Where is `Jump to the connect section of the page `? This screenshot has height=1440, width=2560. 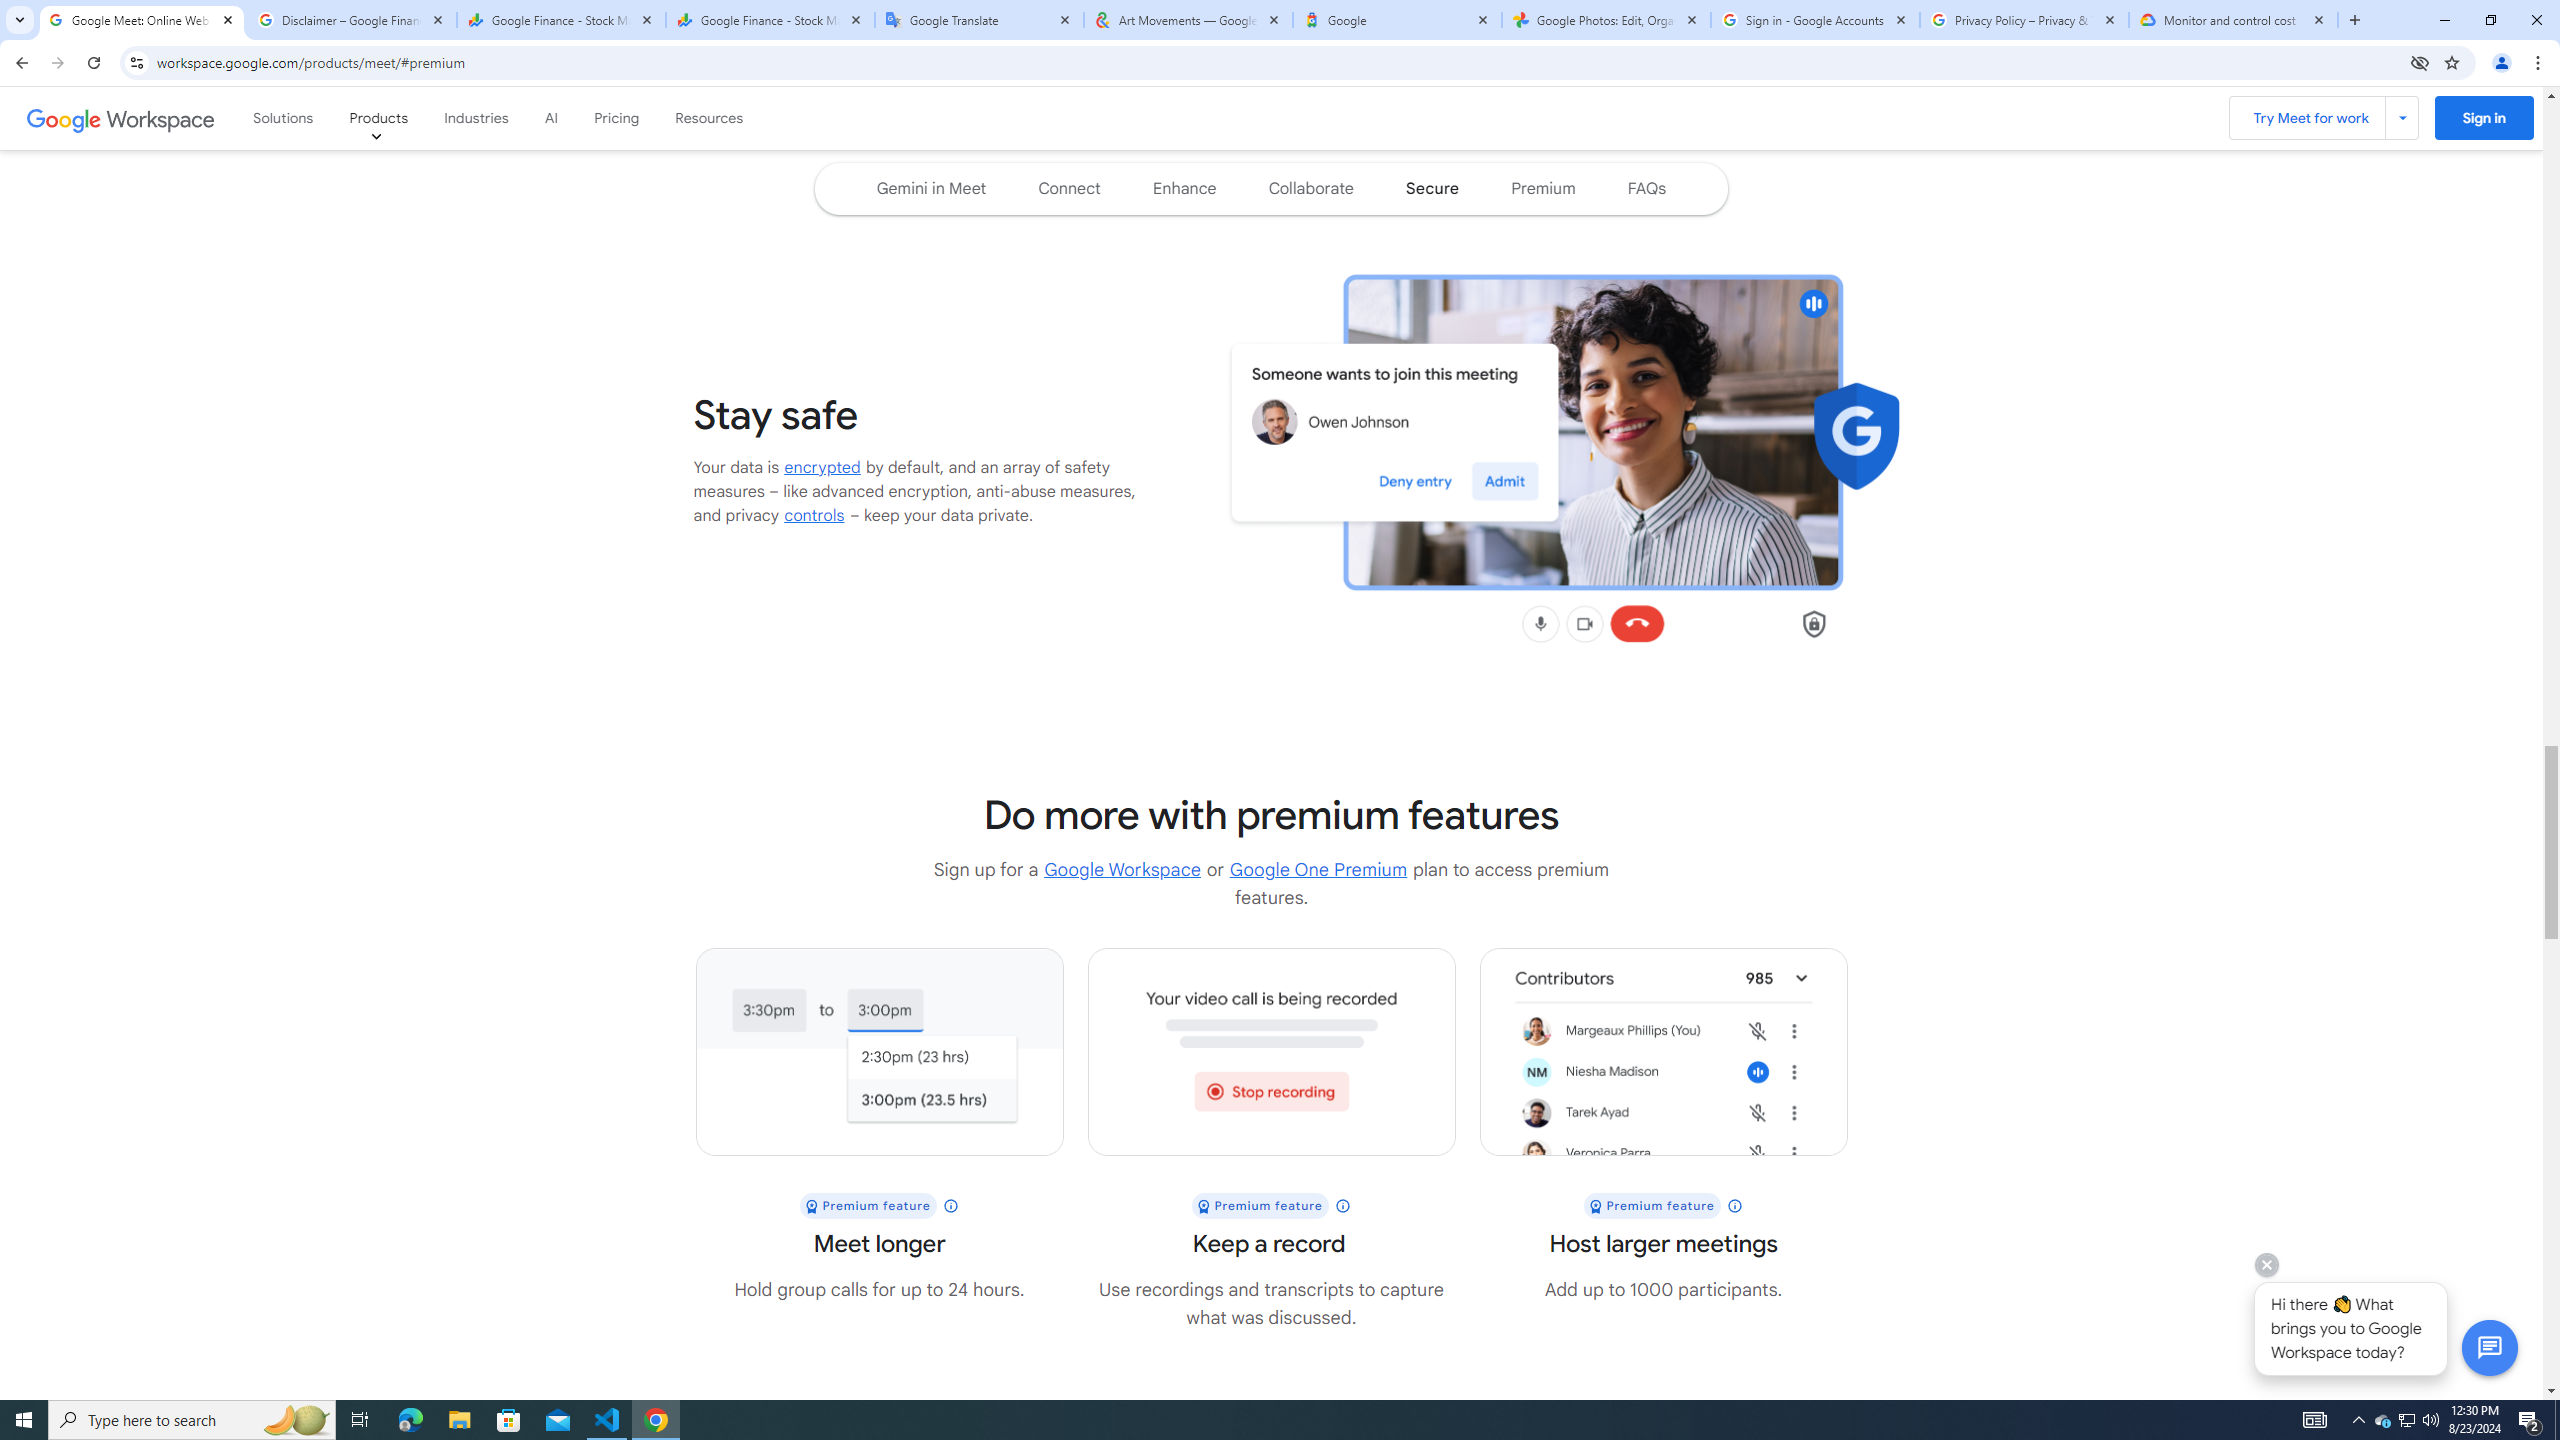
Jump to the connect section of the page  is located at coordinates (1070, 189).